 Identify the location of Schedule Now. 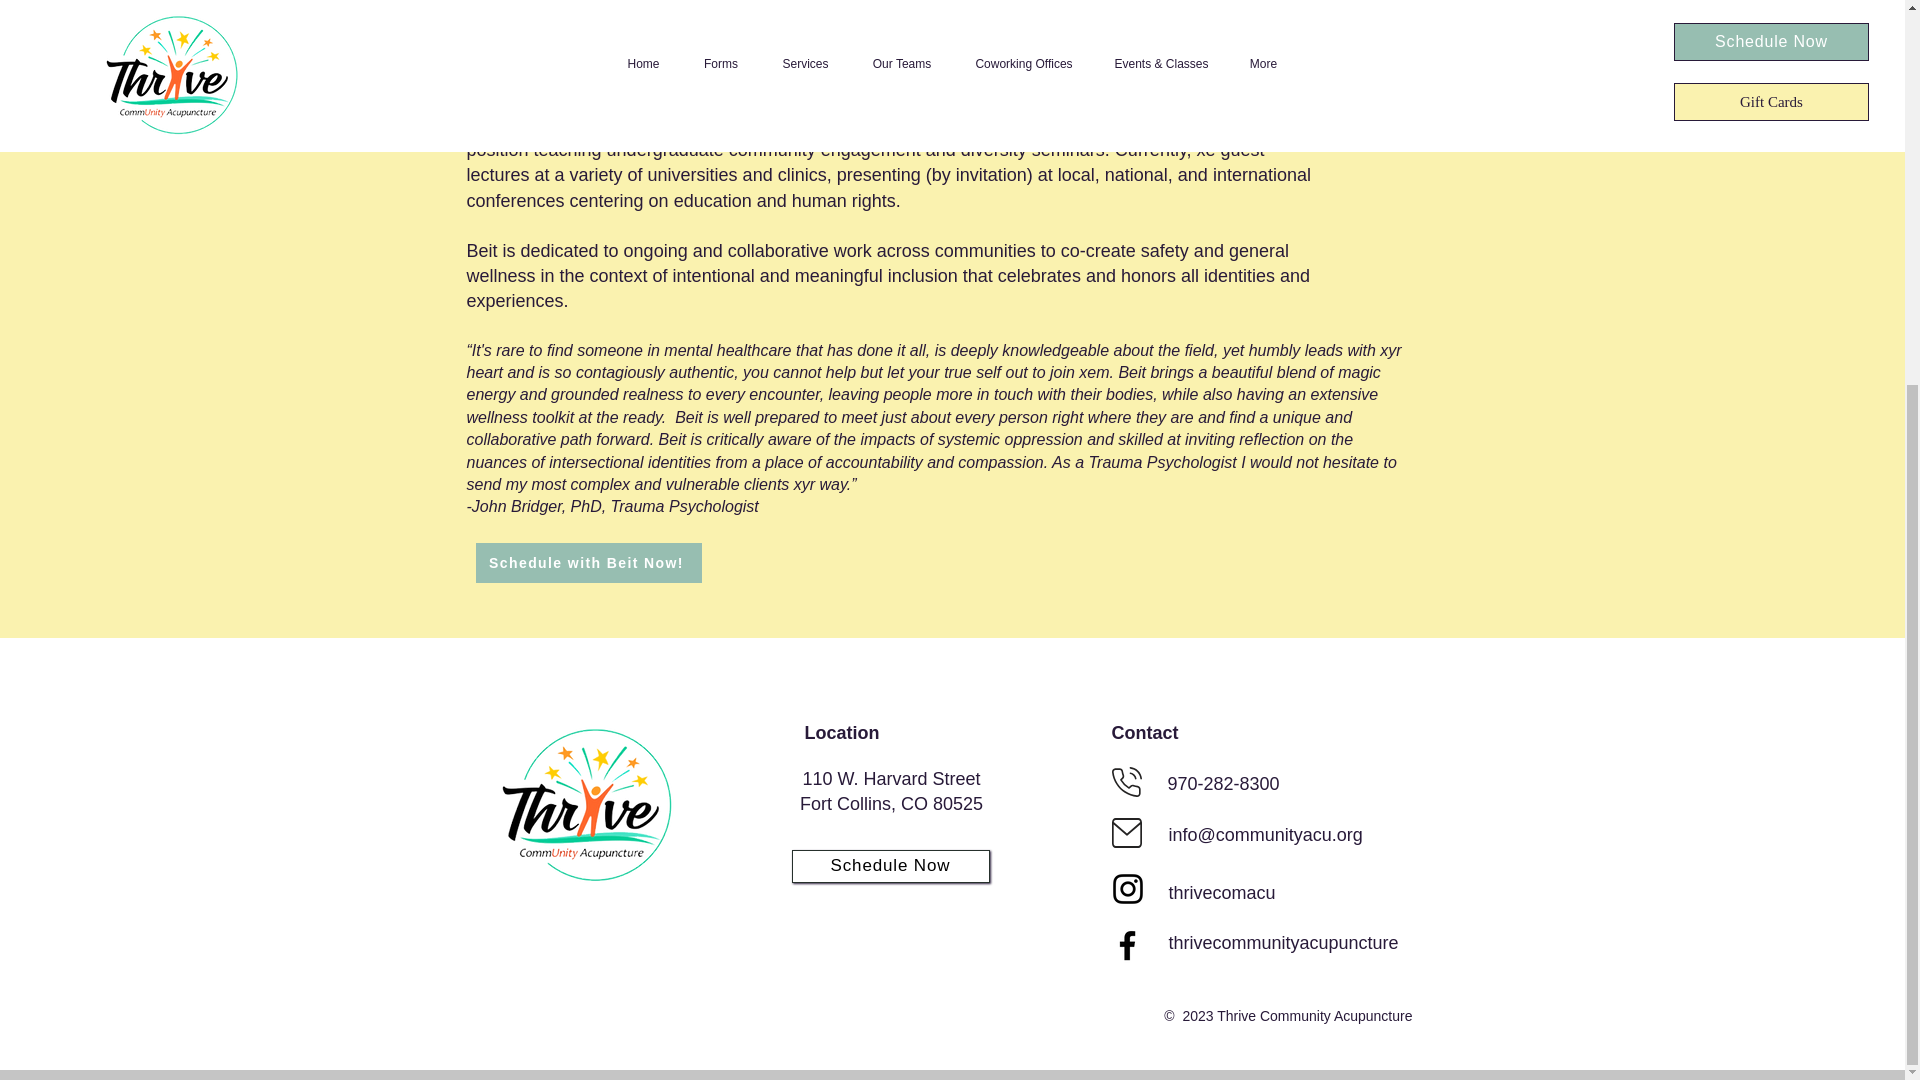
(892, 791).